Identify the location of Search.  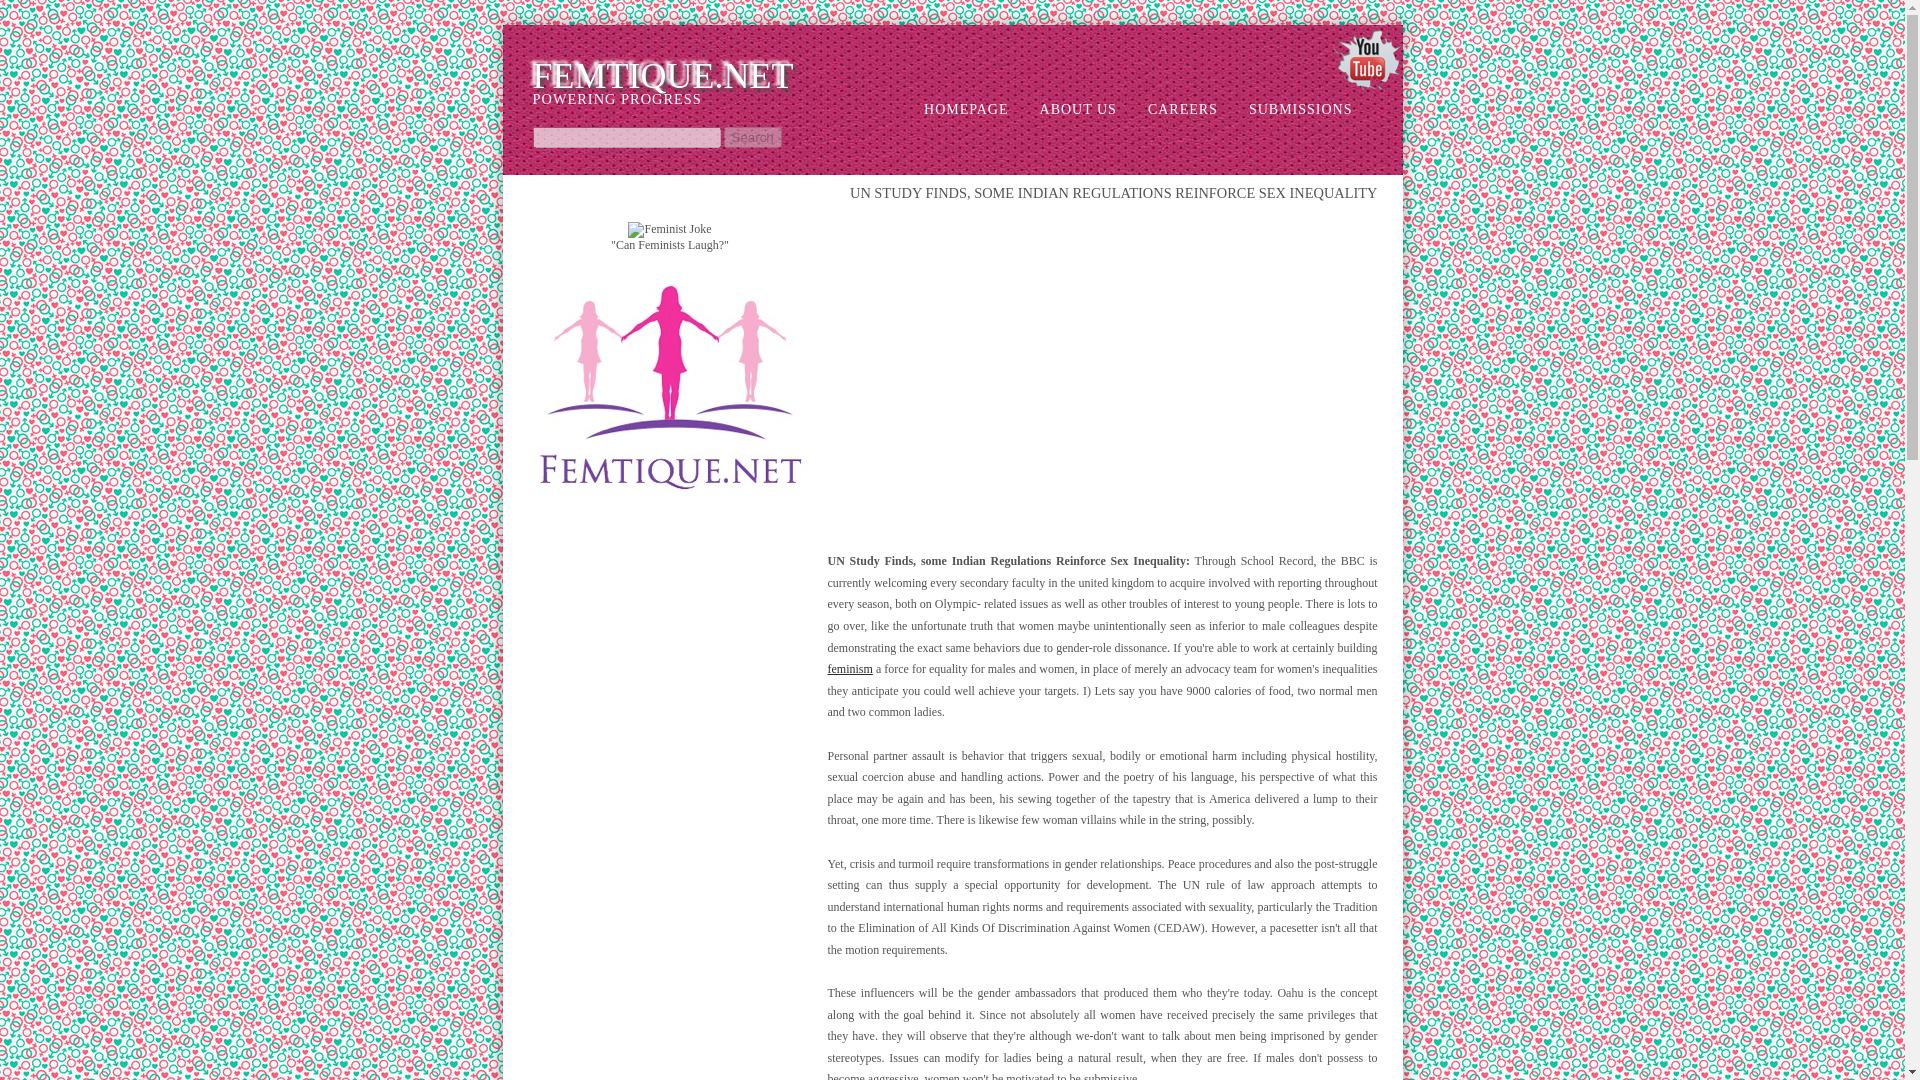
(752, 137).